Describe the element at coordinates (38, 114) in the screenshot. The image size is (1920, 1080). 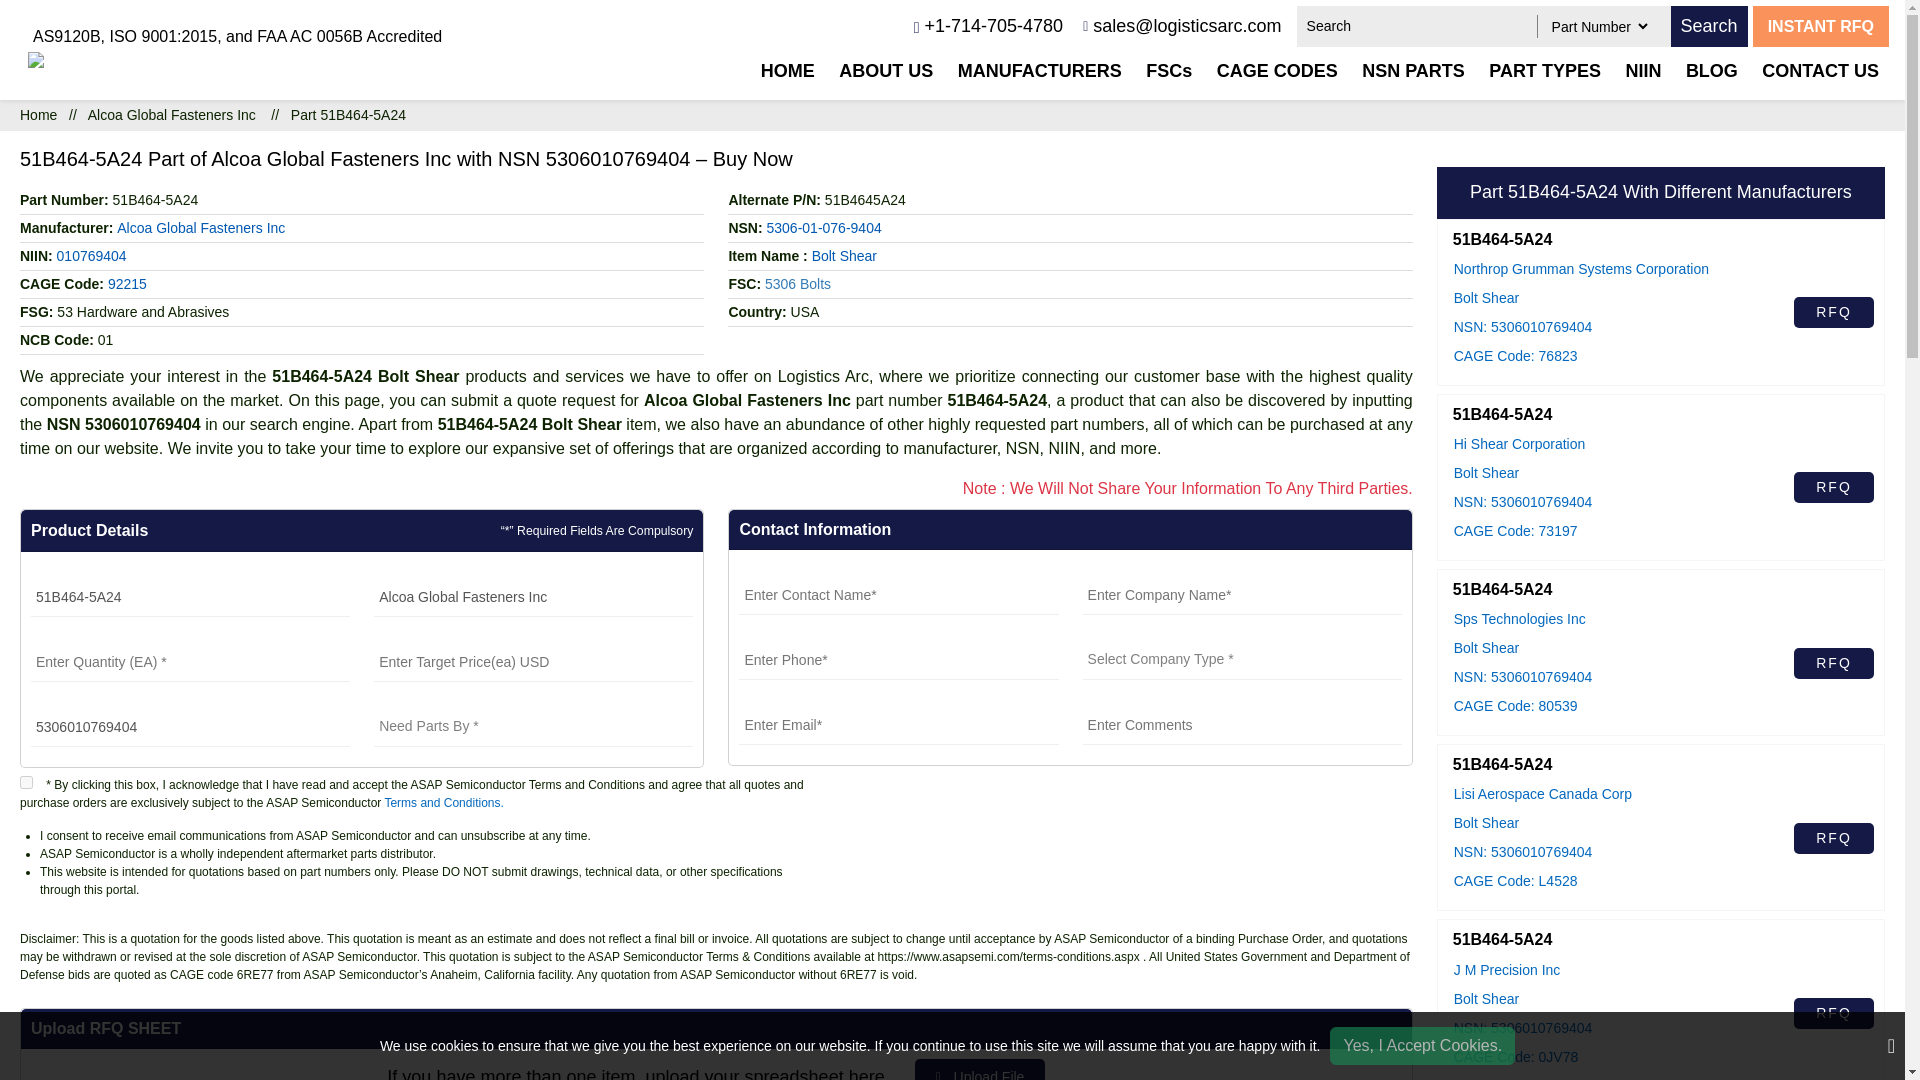
I see `Home` at that location.